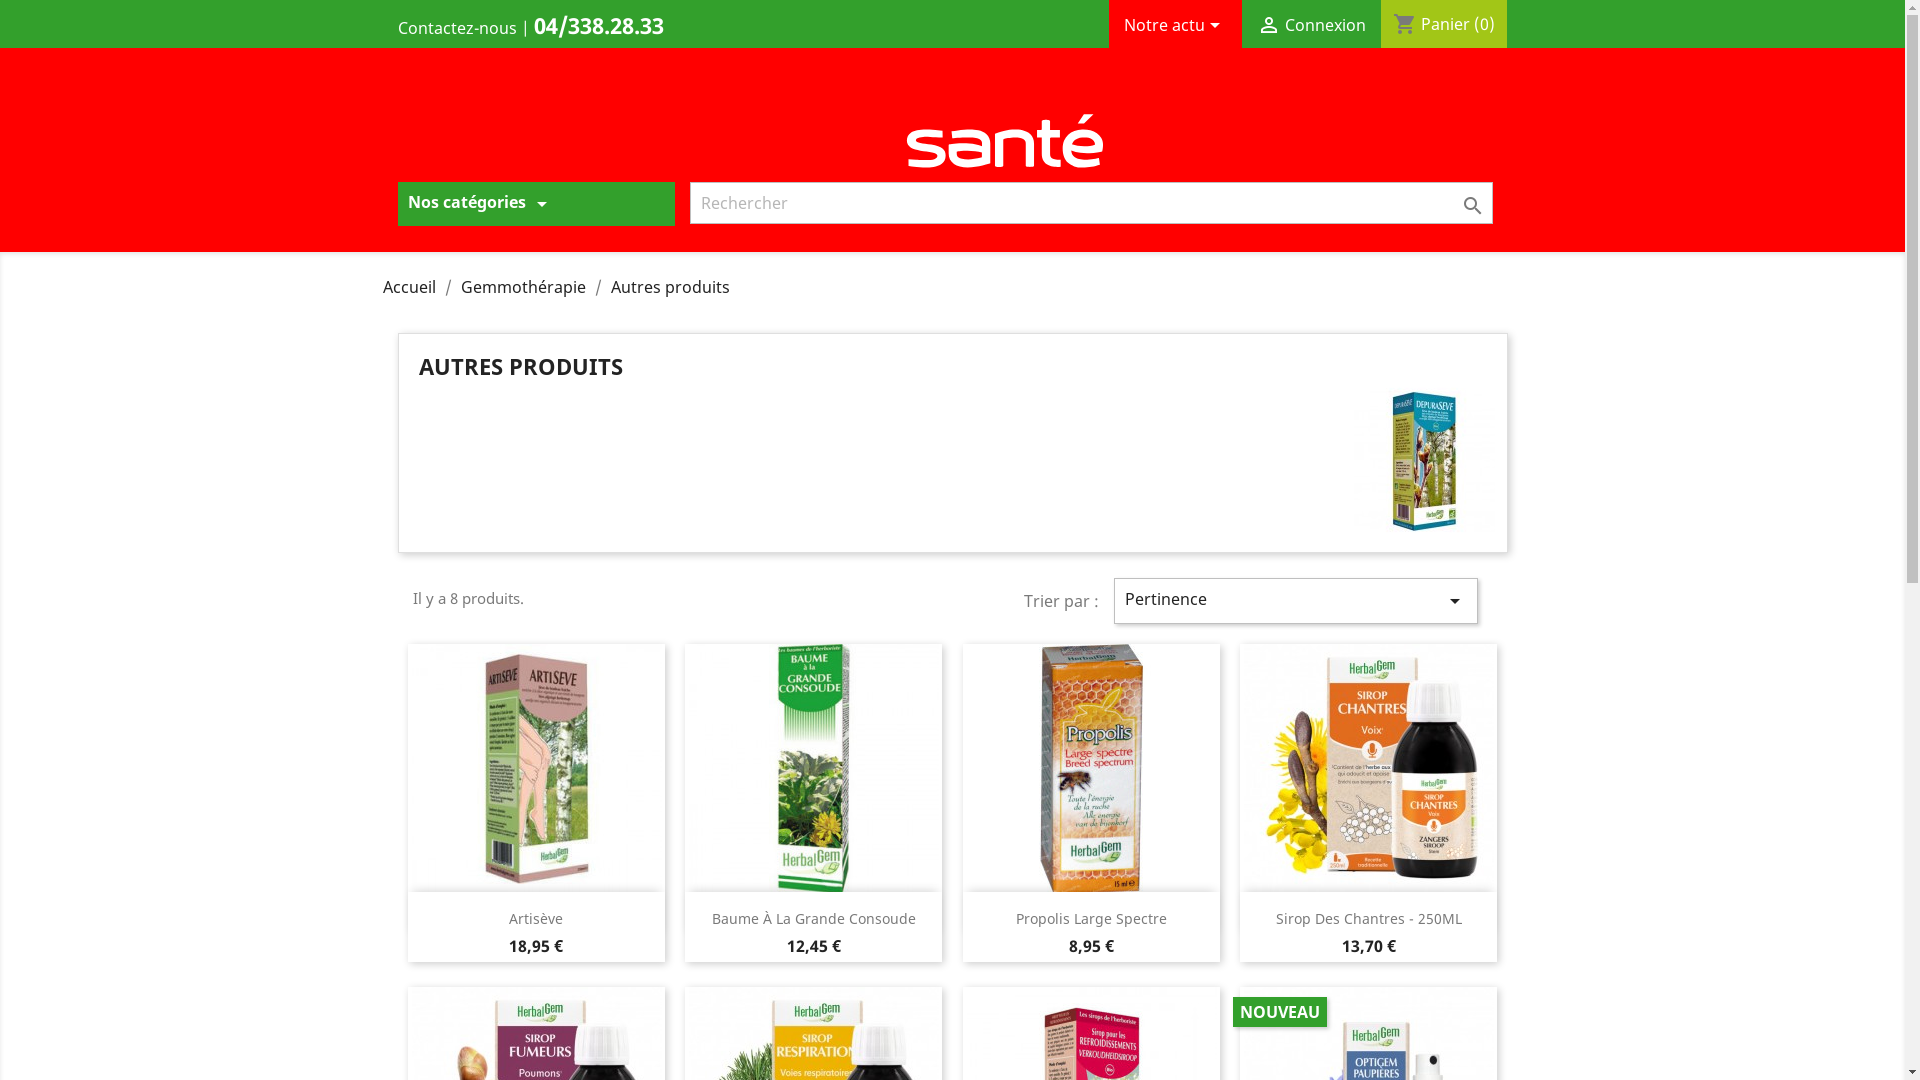 The height and width of the screenshot is (1080, 1920). What do you see at coordinates (1369, 918) in the screenshot?
I see `Sirop Des Chantres - 250ML` at bounding box center [1369, 918].